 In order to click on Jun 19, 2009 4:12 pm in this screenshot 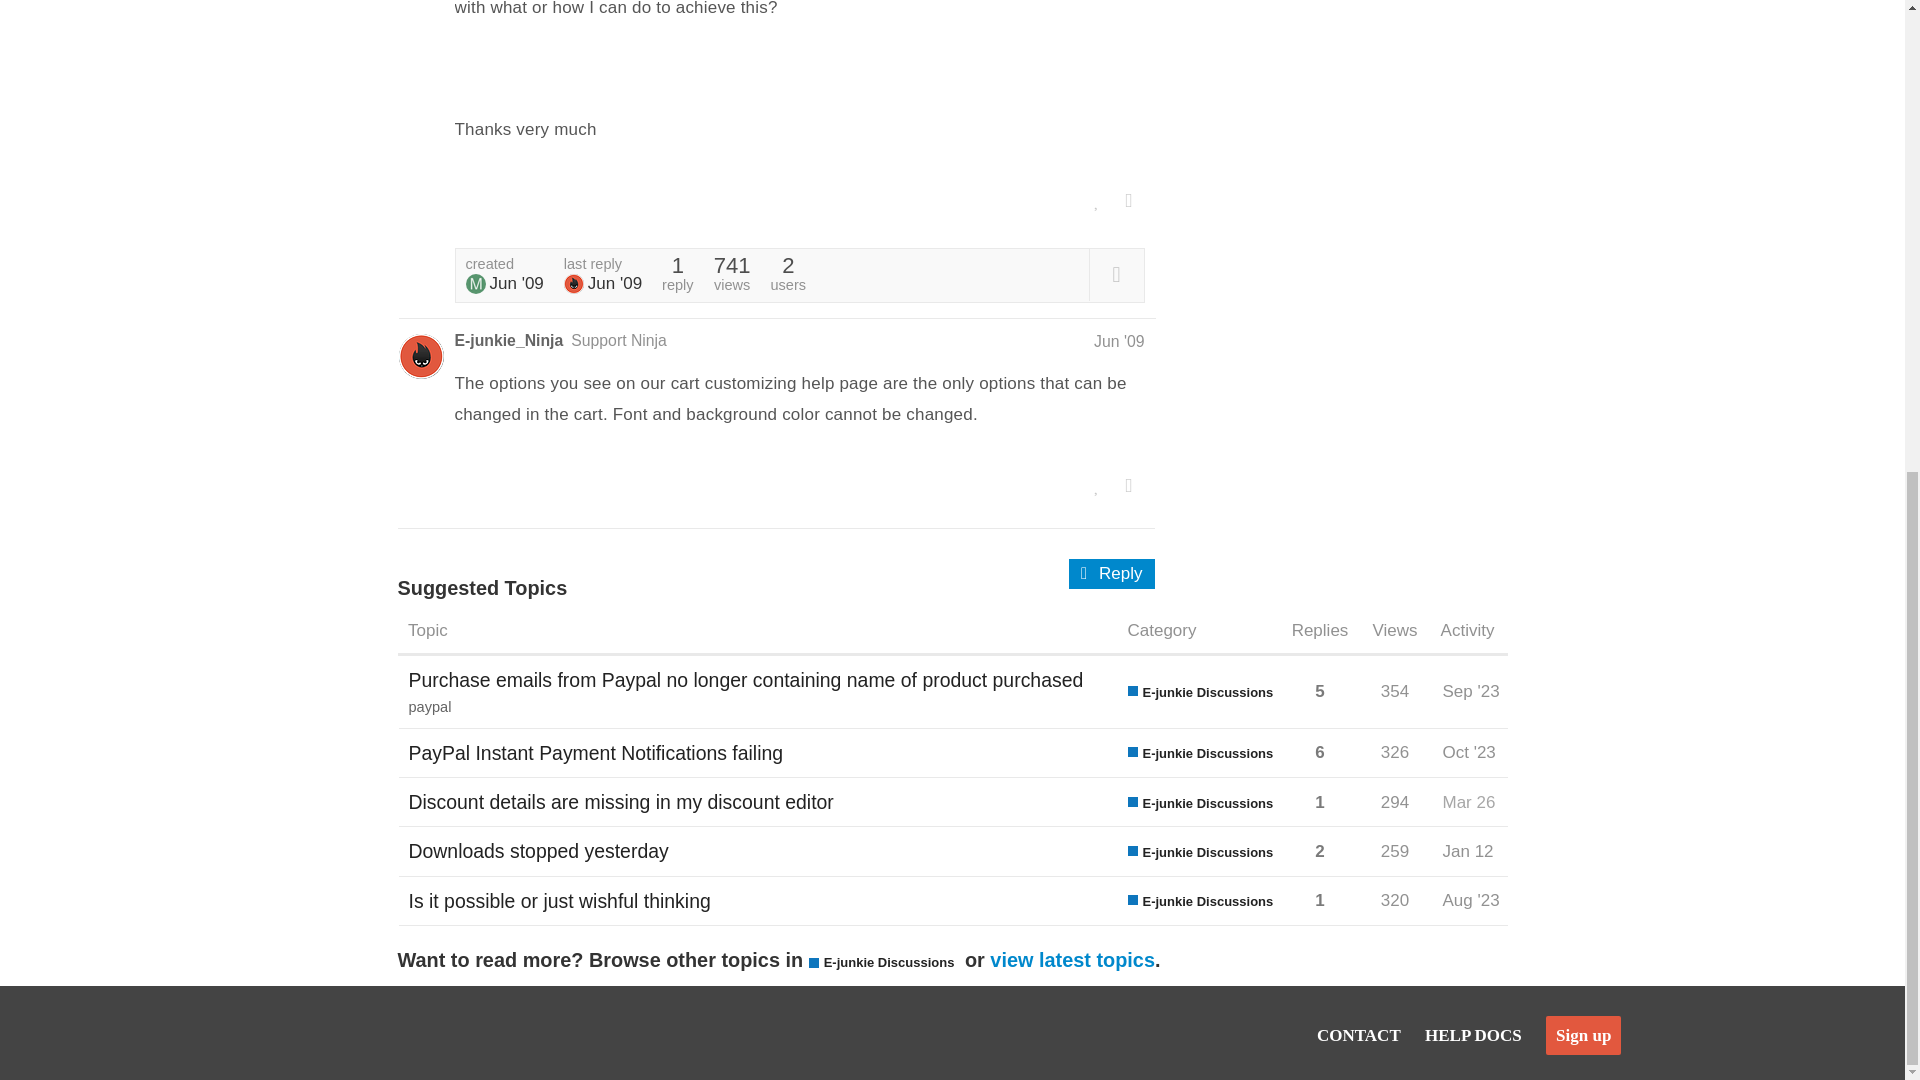, I will do `click(516, 283)`.